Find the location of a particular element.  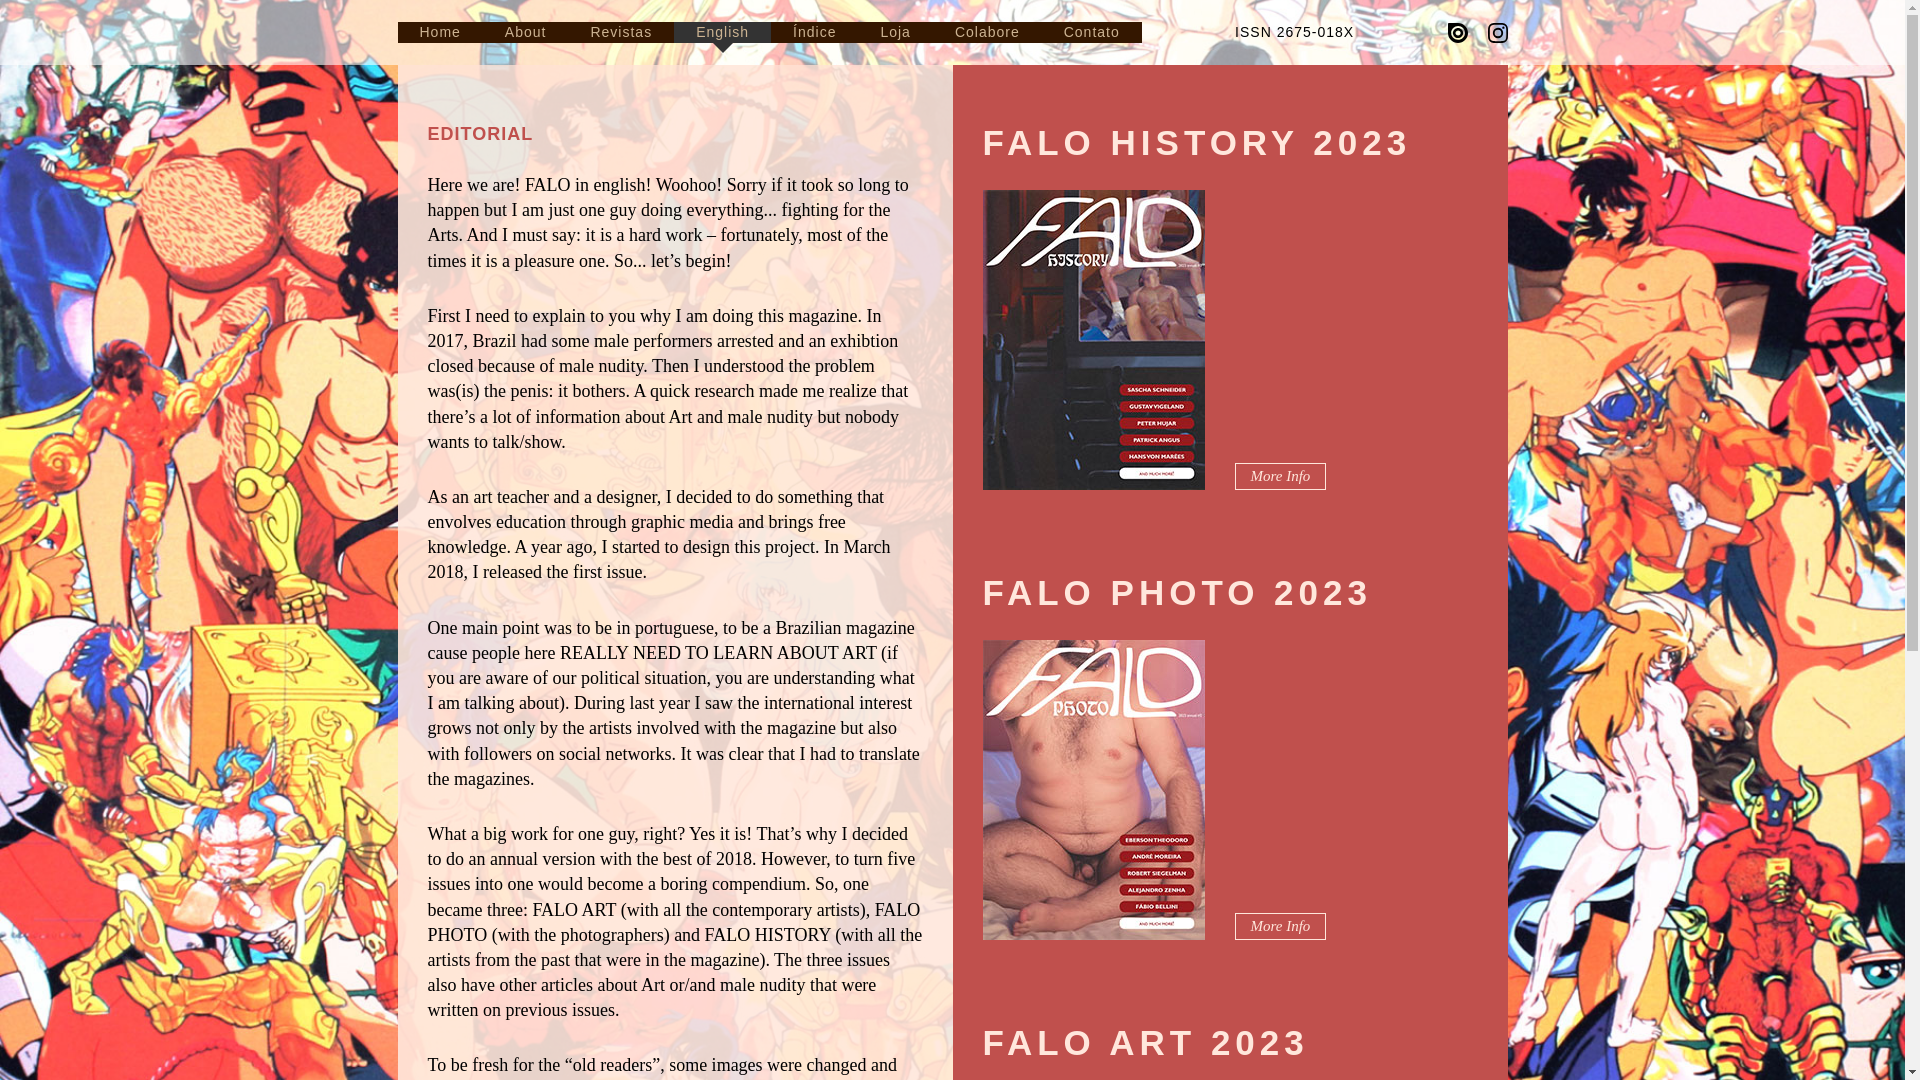

Contato is located at coordinates (1092, 32).